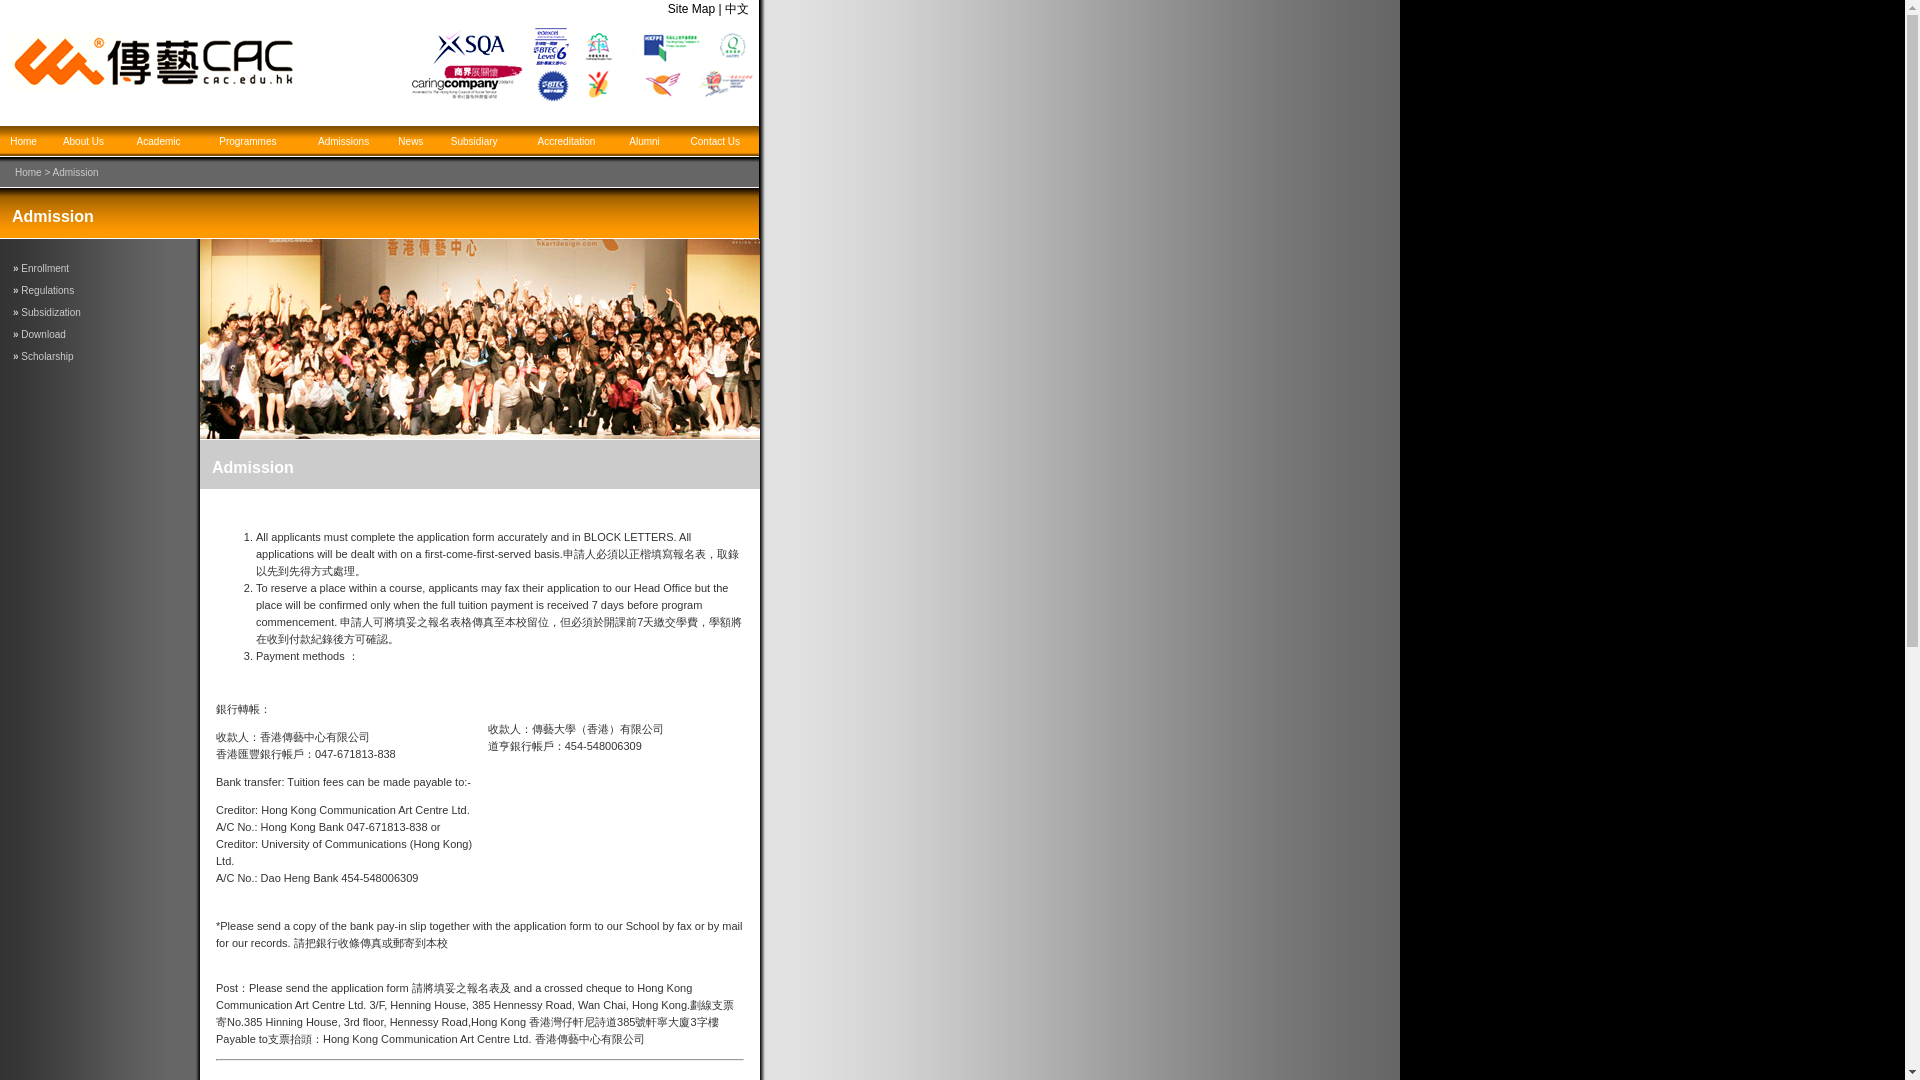 Image resolution: width=1920 pixels, height=1080 pixels. What do you see at coordinates (343, 141) in the screenshot?
I see `Admissions` at bounding box center [343, 141].